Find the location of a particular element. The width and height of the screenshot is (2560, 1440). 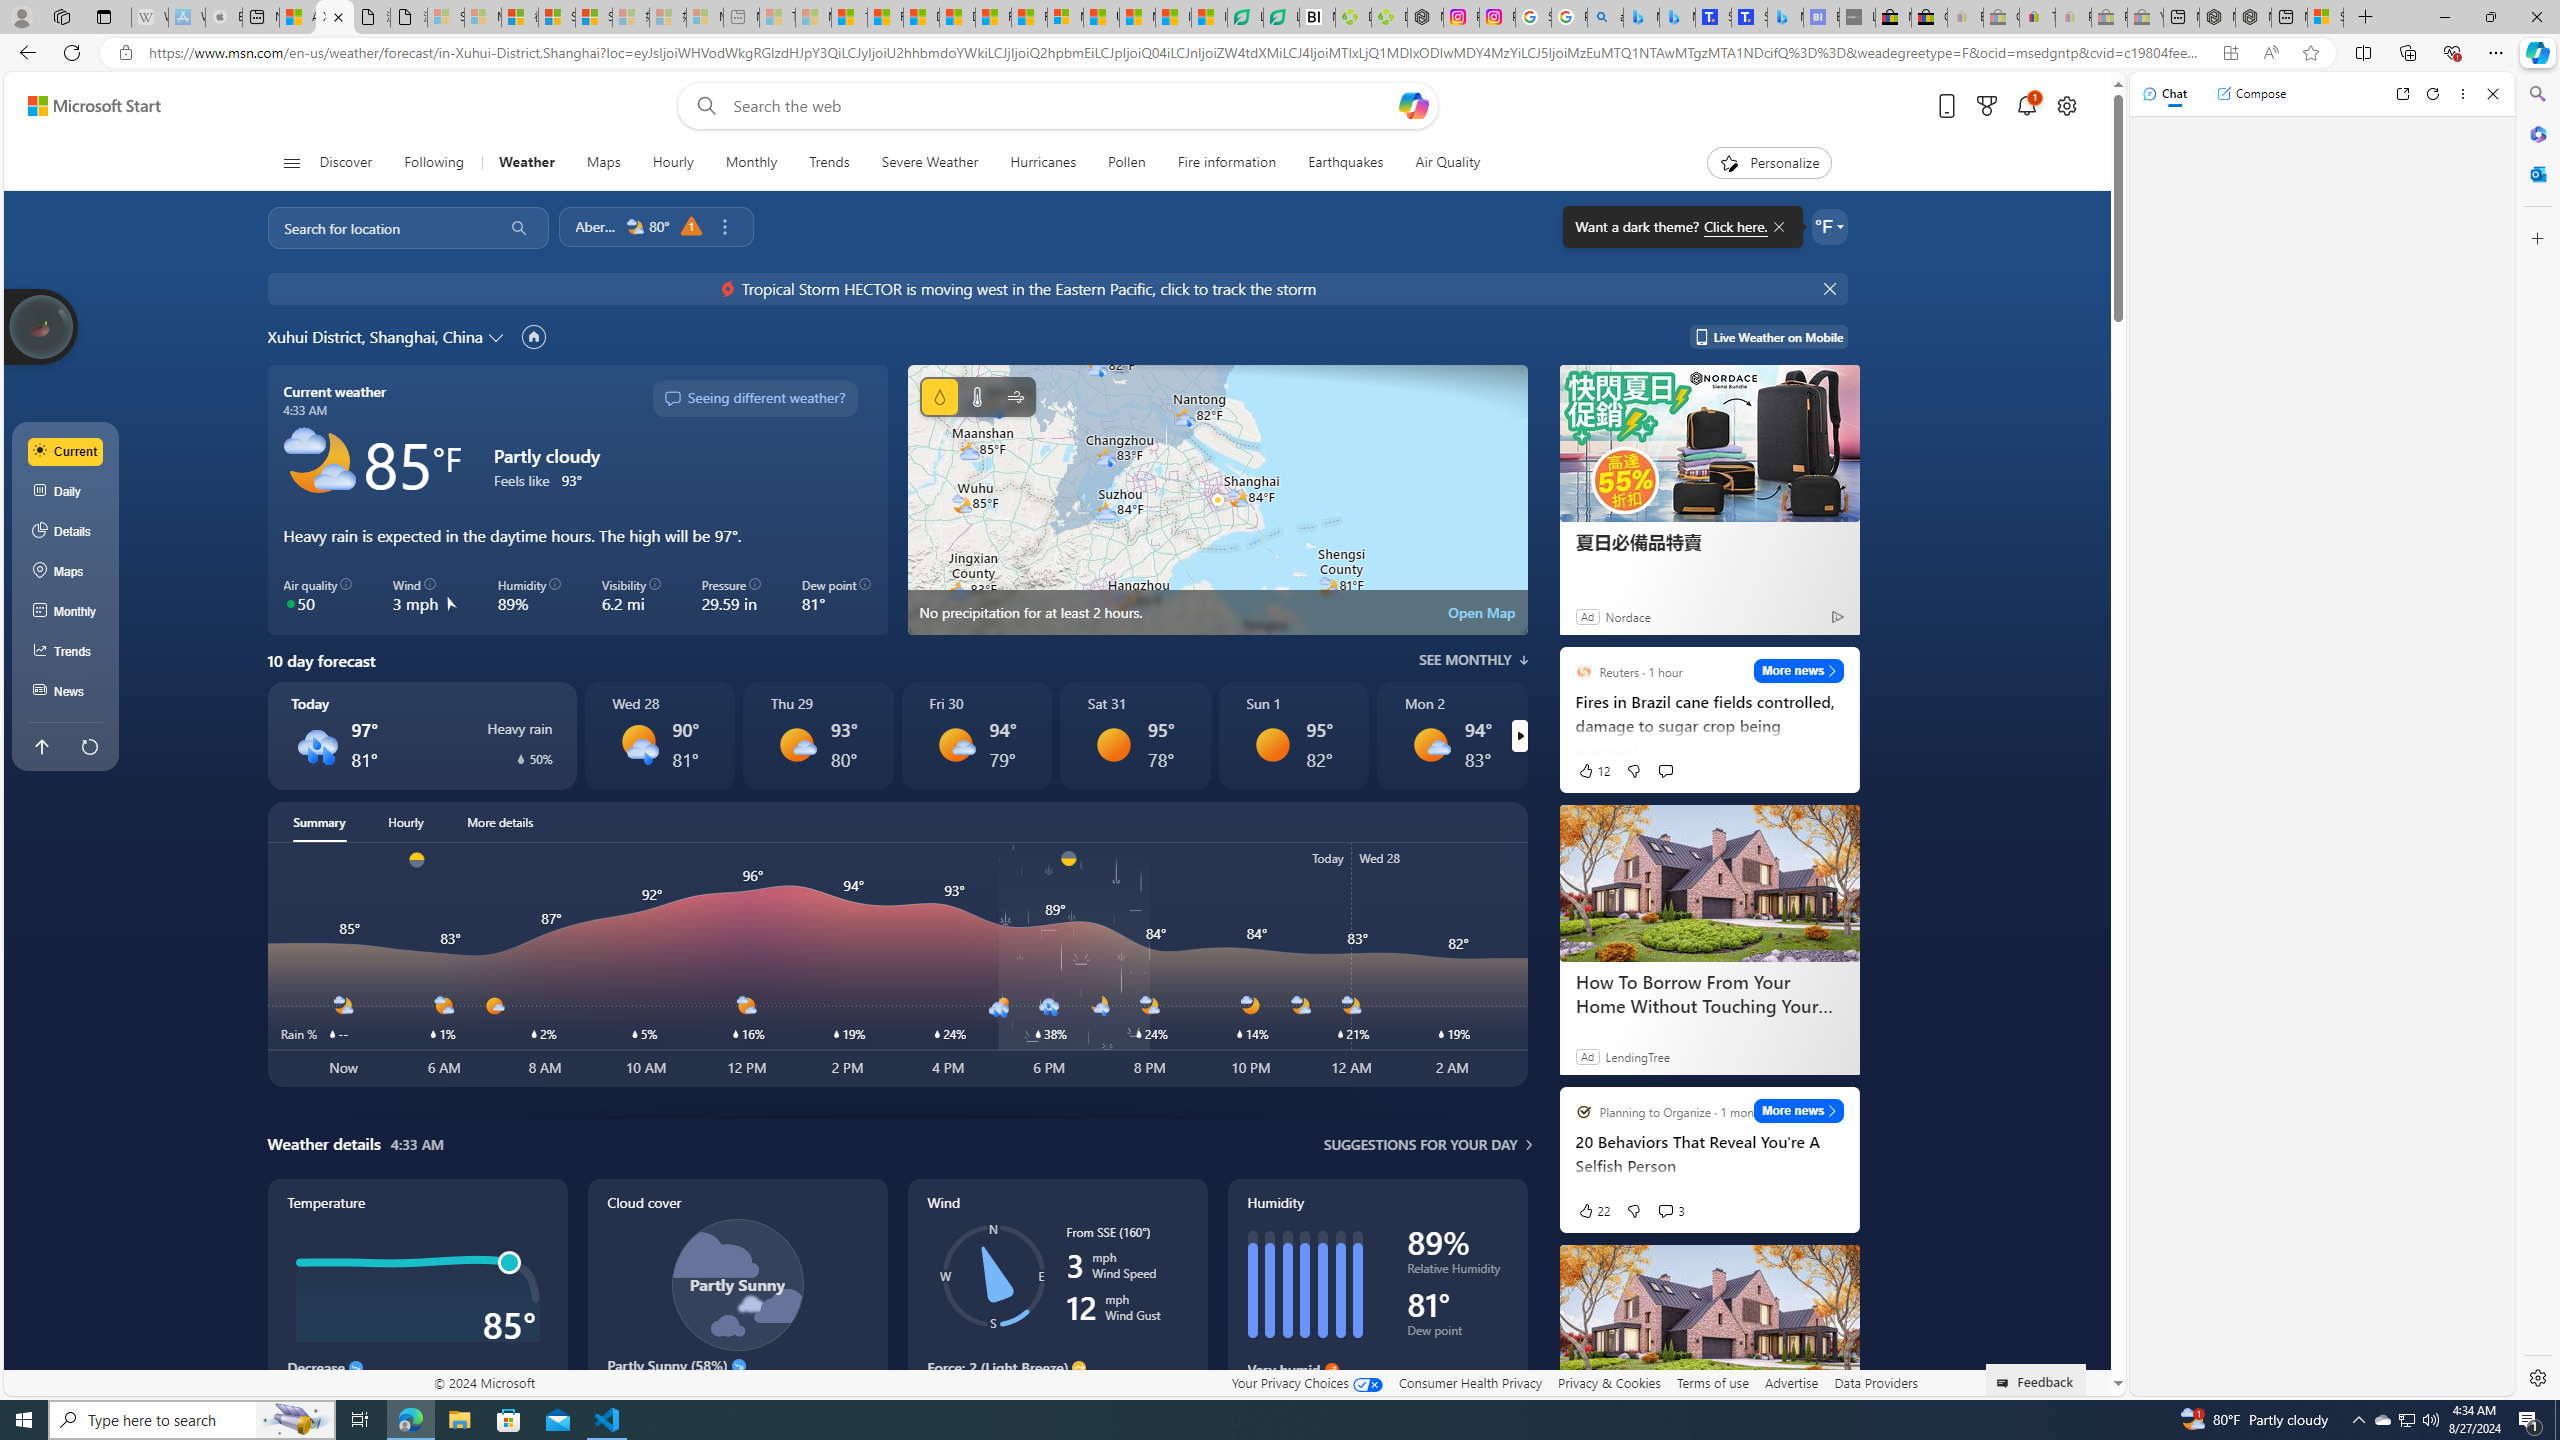

Microsoft Bing Travel - Shangri-La Hotel Bangkok is located at coordinates (1785, 17).